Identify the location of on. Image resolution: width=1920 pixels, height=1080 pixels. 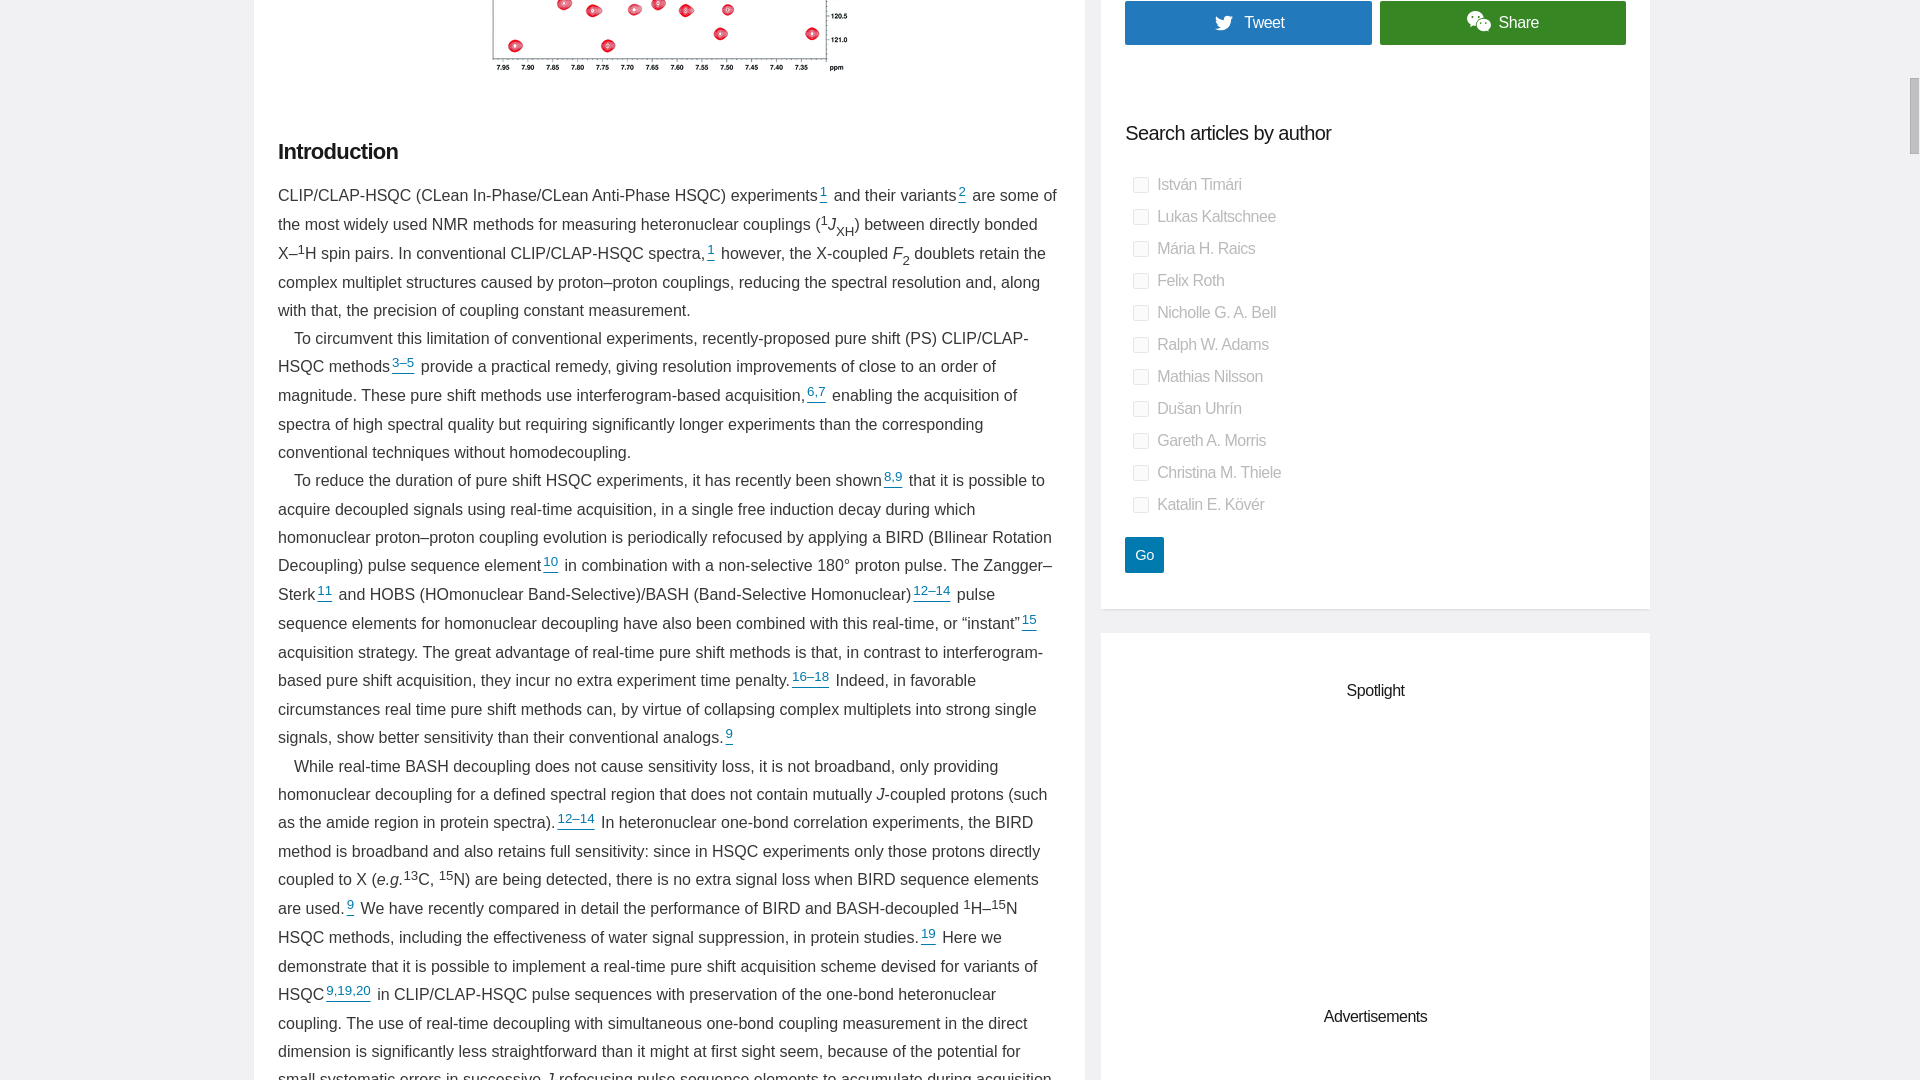
(1140, 344).